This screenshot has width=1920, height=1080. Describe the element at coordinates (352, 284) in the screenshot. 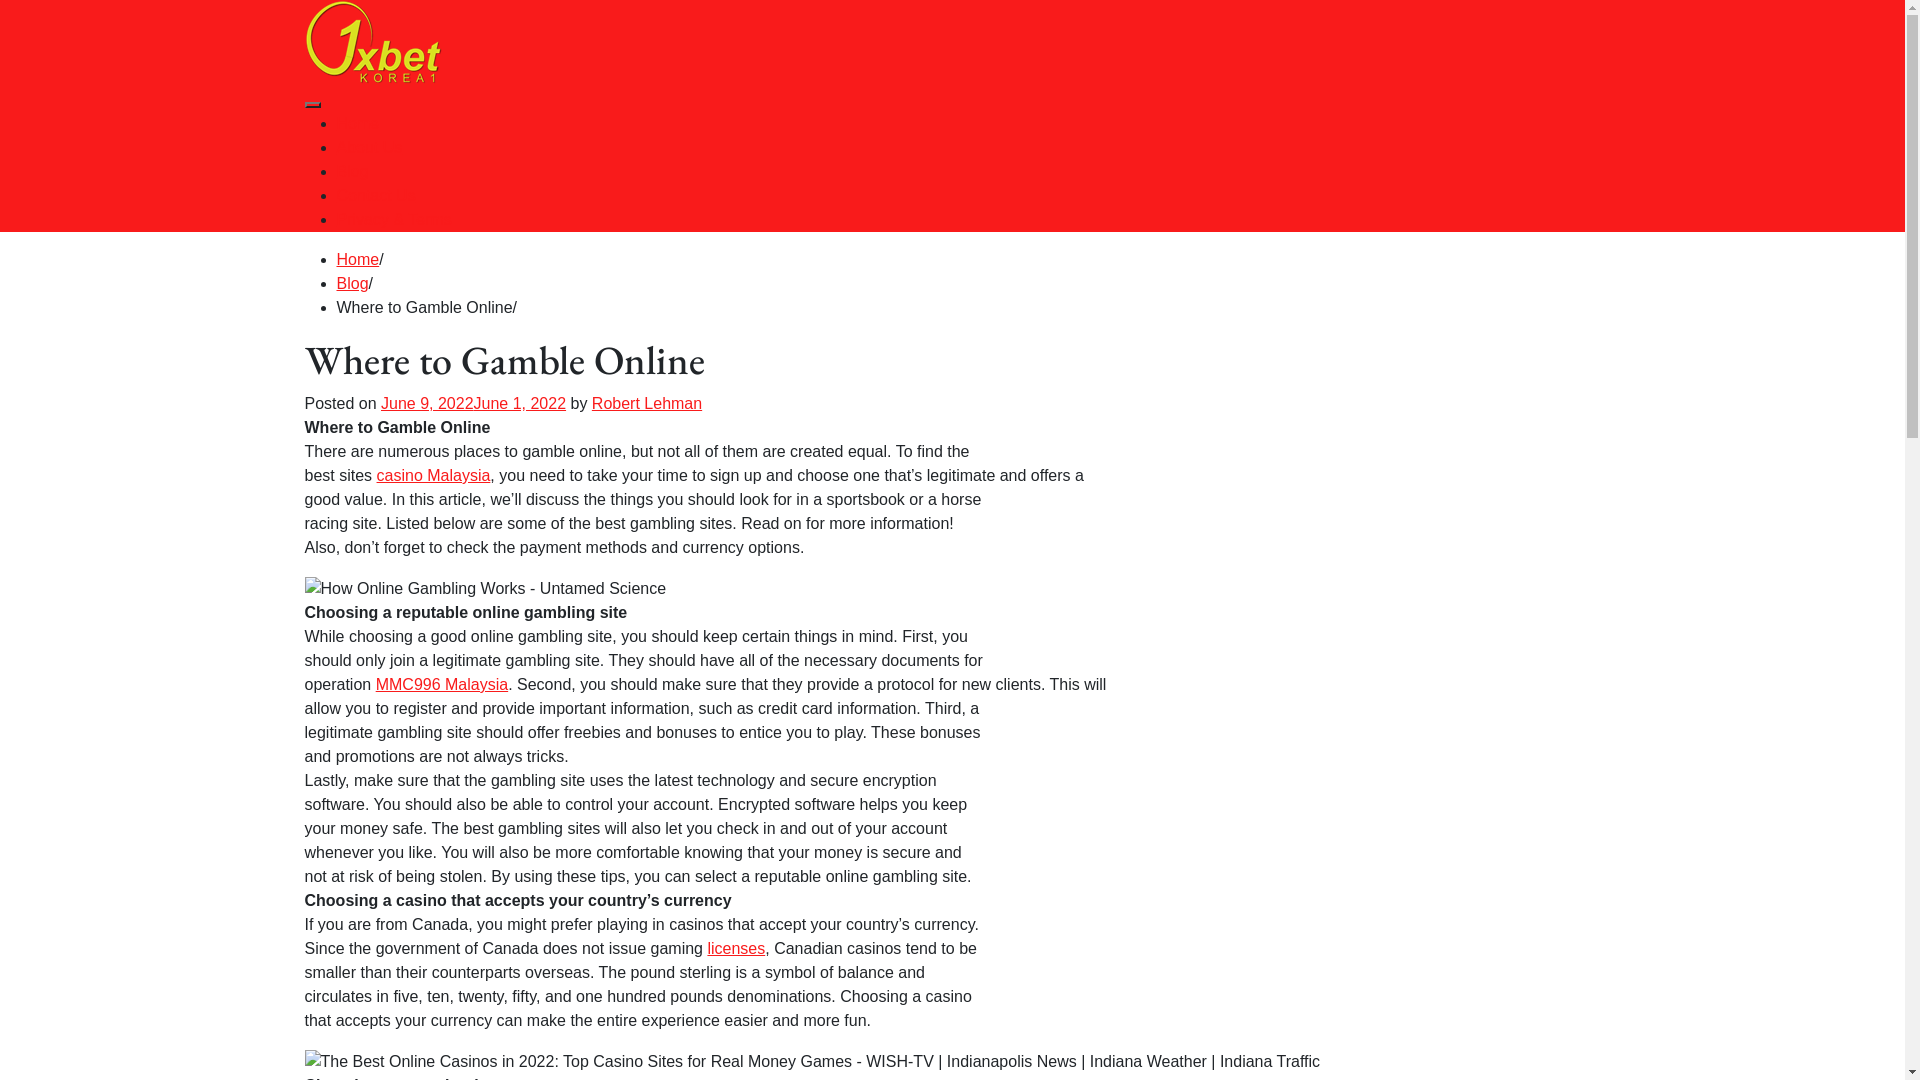

I see `Blog` at that location.